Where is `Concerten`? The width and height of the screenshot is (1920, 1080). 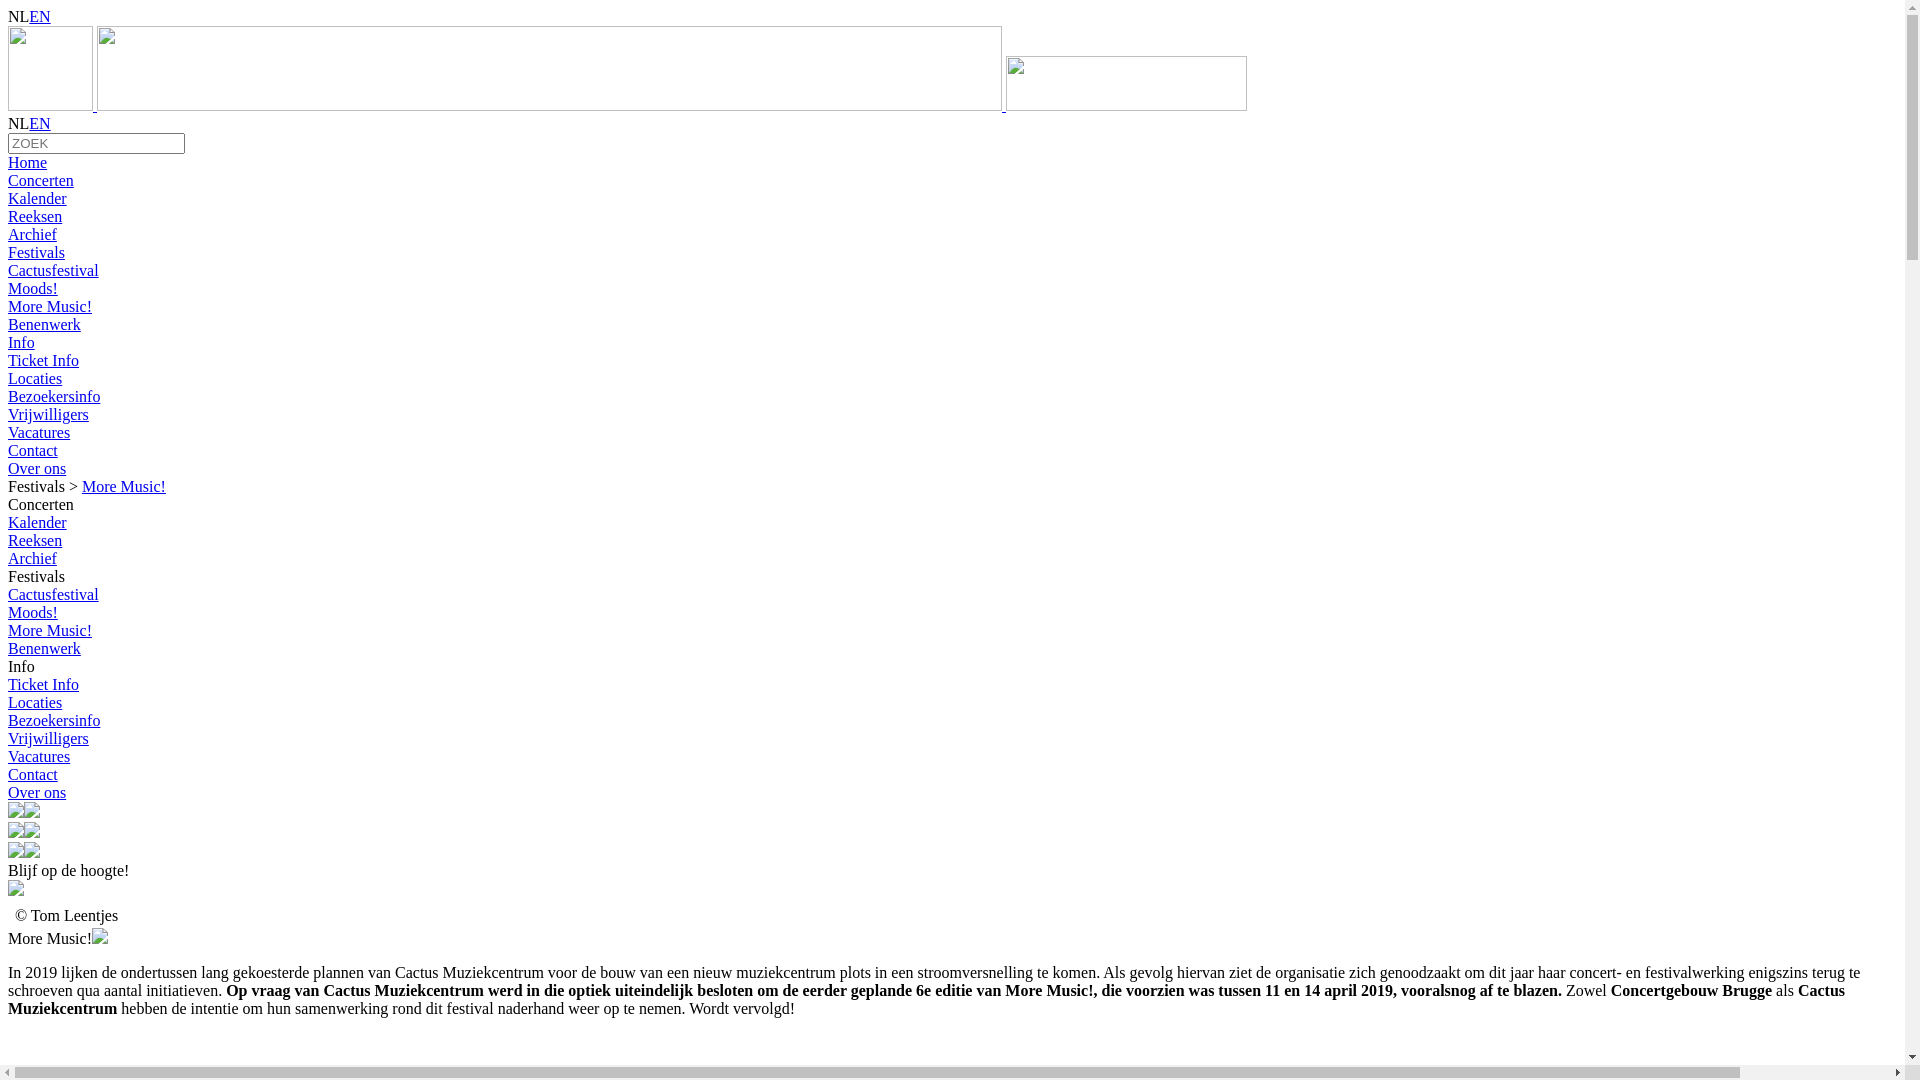
Concerten is located at coordinates (952, 181).